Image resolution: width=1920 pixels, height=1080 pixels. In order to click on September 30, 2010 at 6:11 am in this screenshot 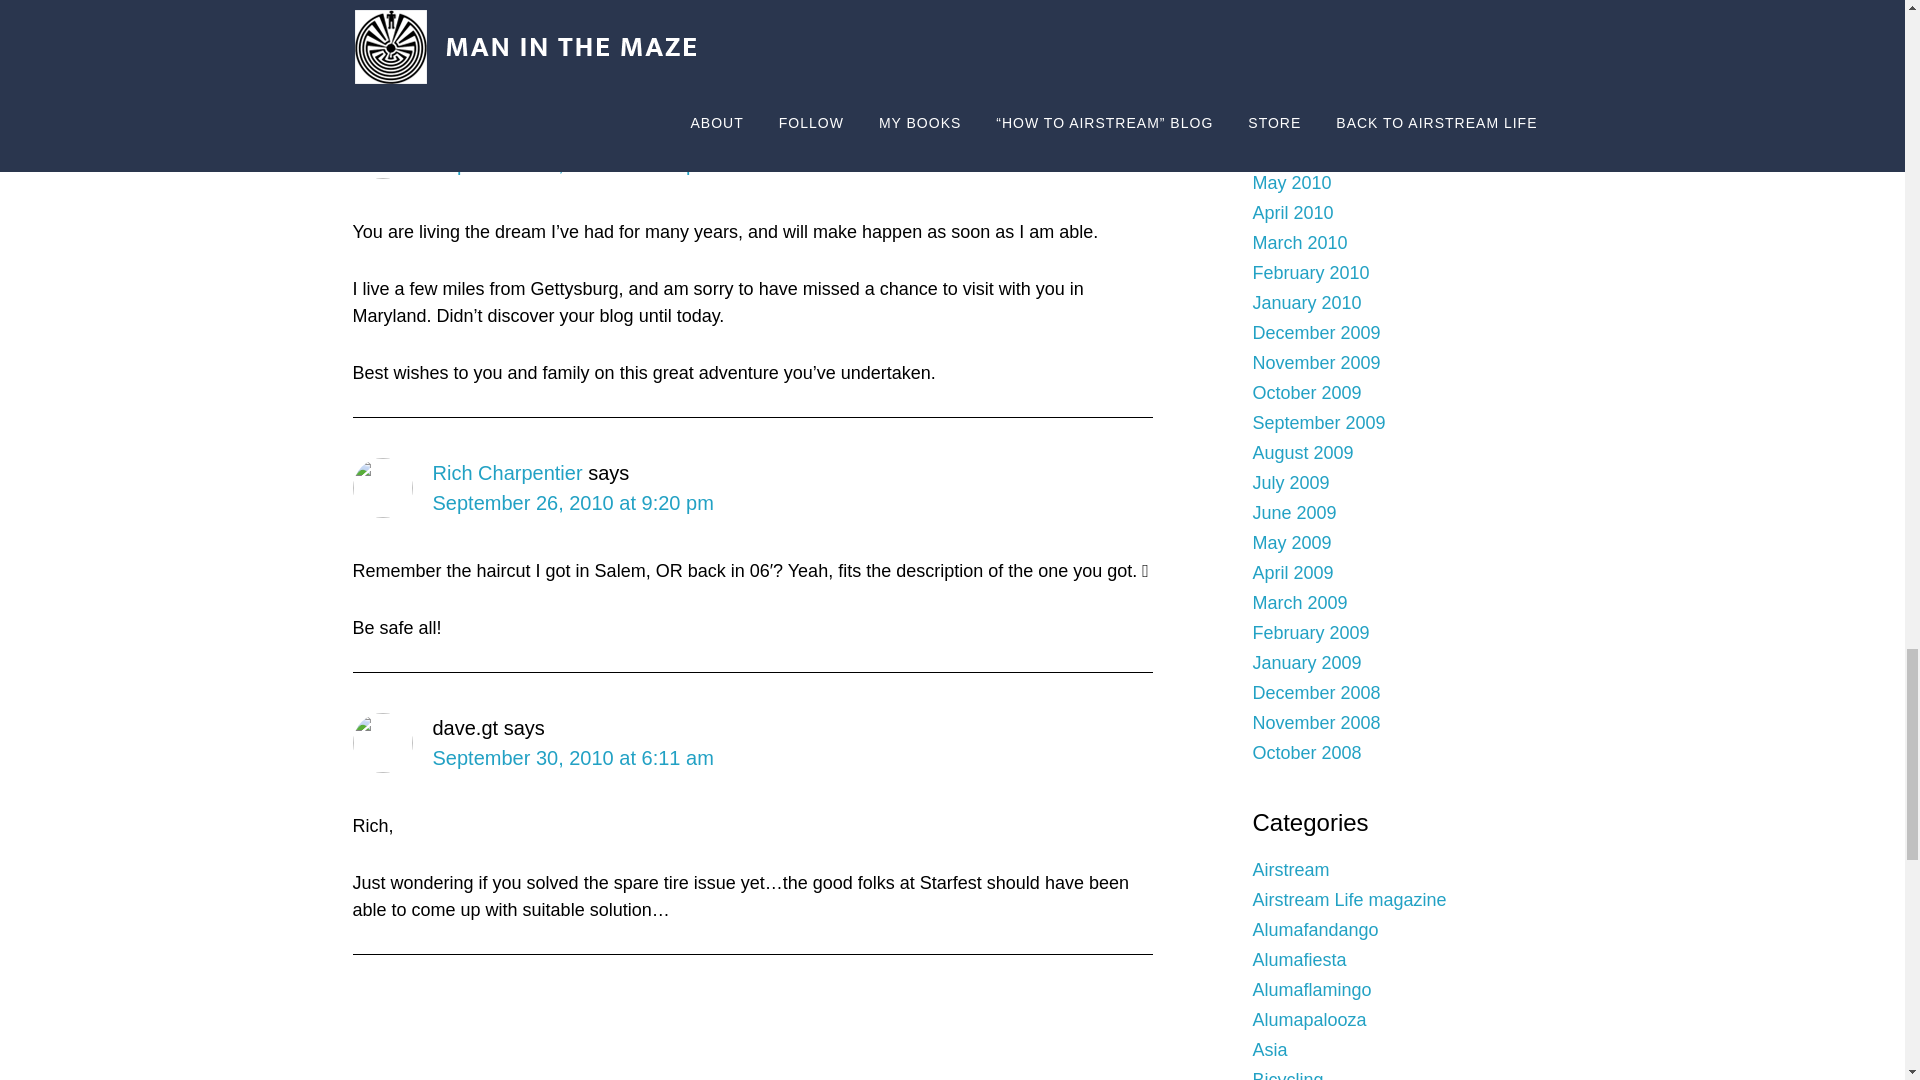, I will do `click(572, 758)`.